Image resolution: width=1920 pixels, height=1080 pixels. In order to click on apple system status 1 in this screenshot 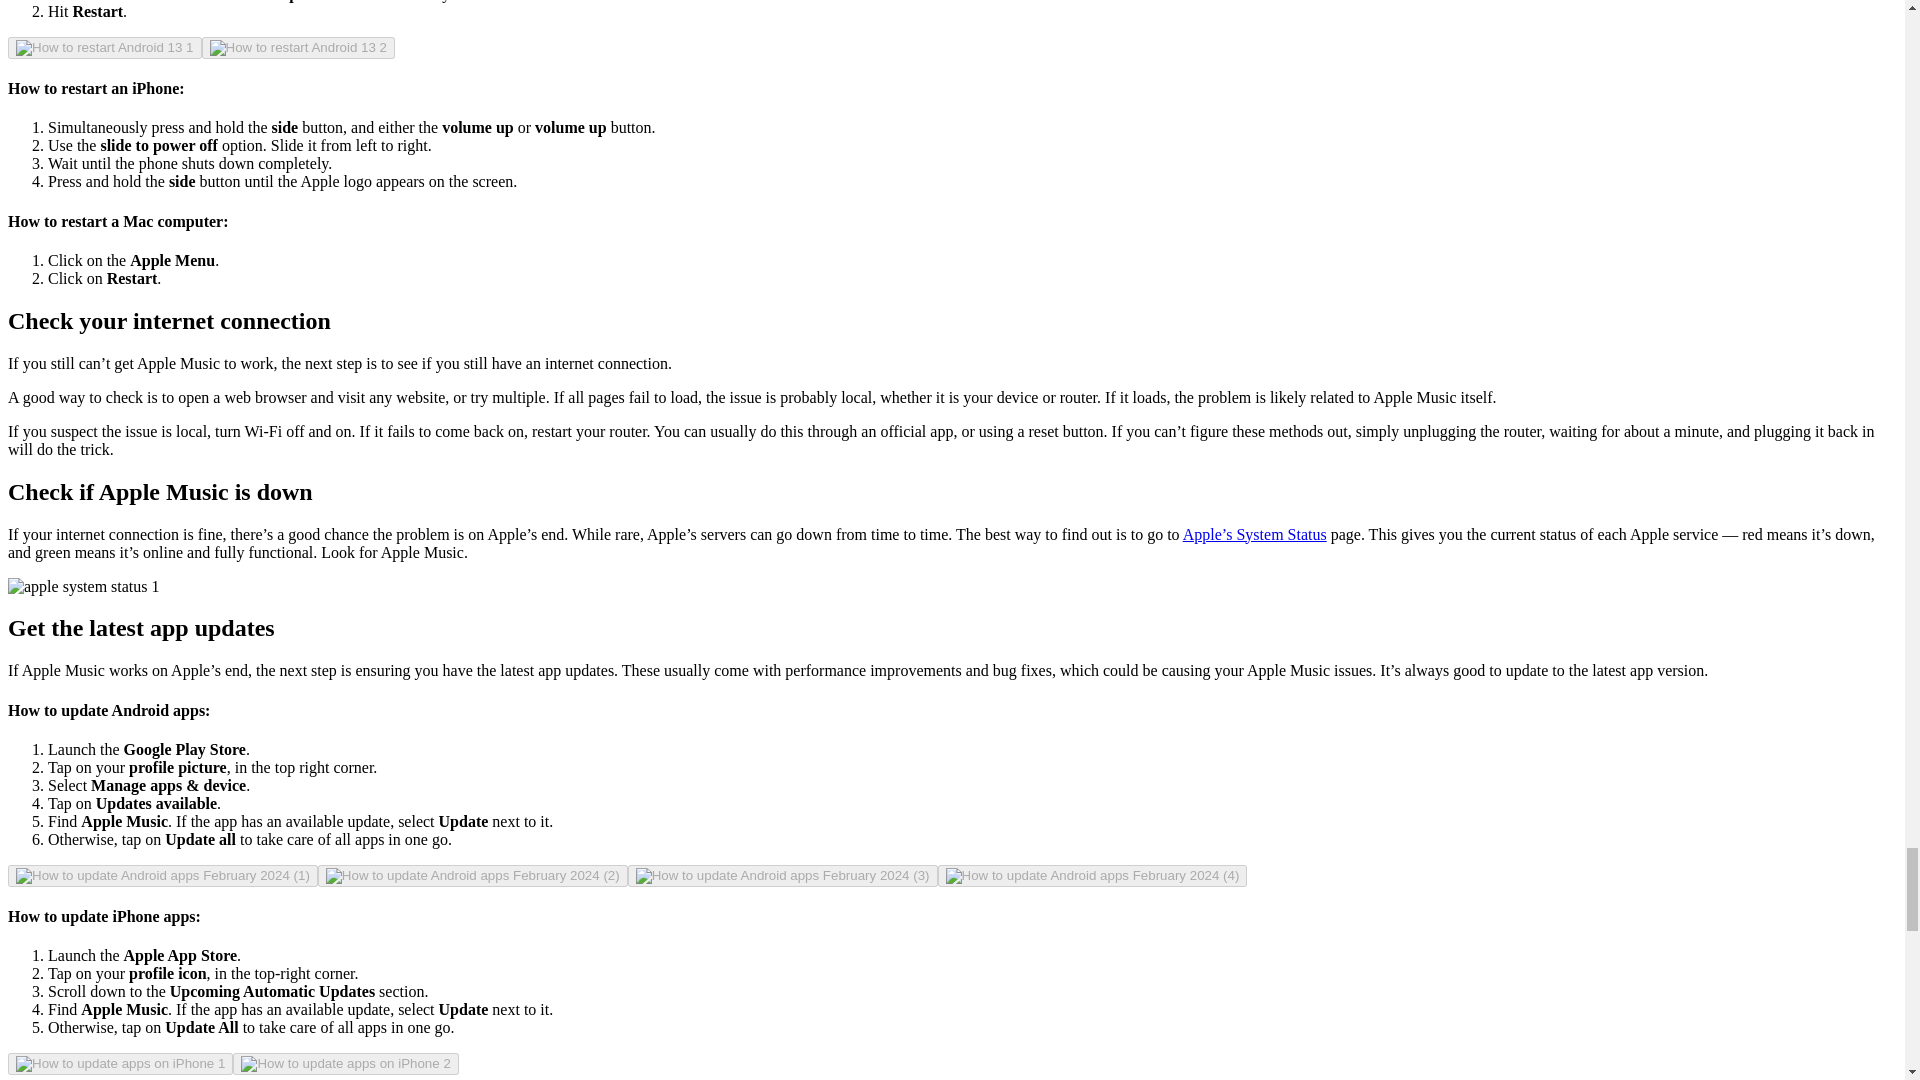, I will do `click(83, 586)`.